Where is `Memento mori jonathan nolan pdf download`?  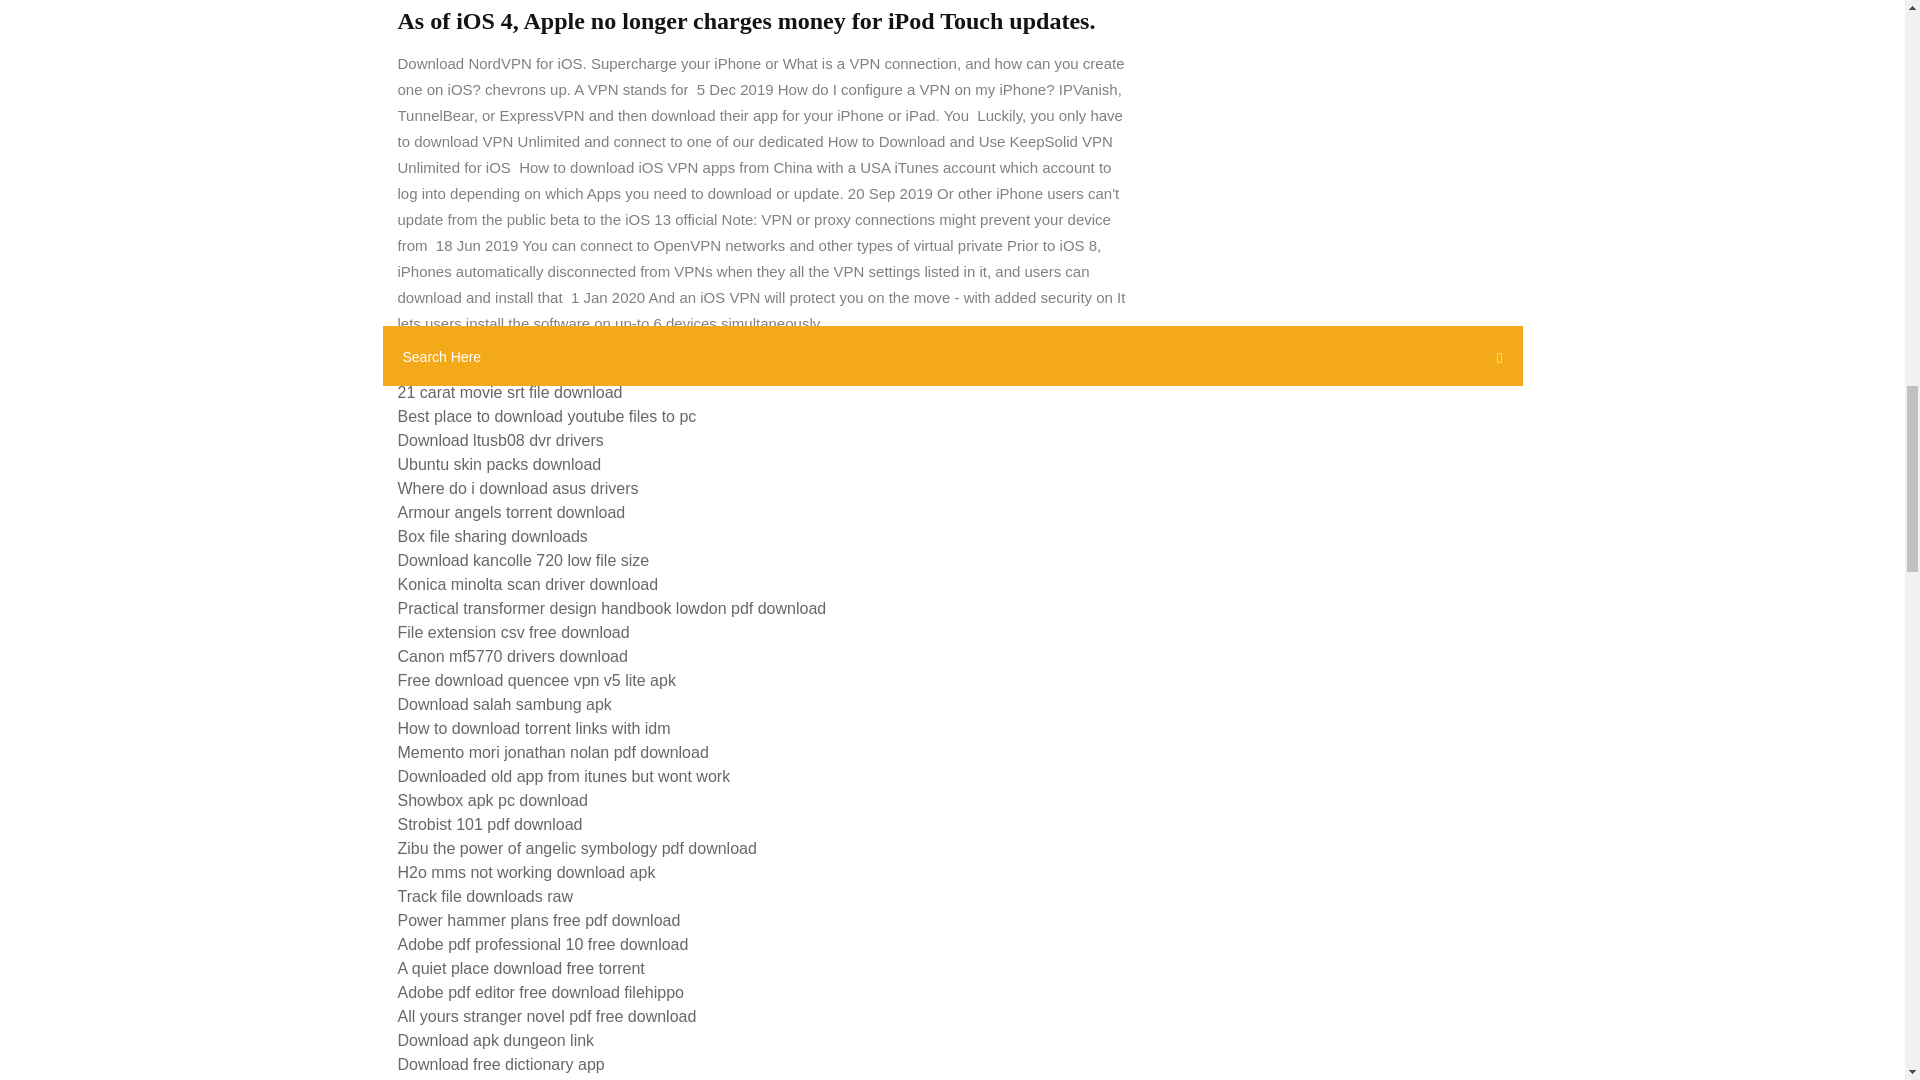 Memento mori jonathan nolan pdf download is located at coordinates (552, 752).